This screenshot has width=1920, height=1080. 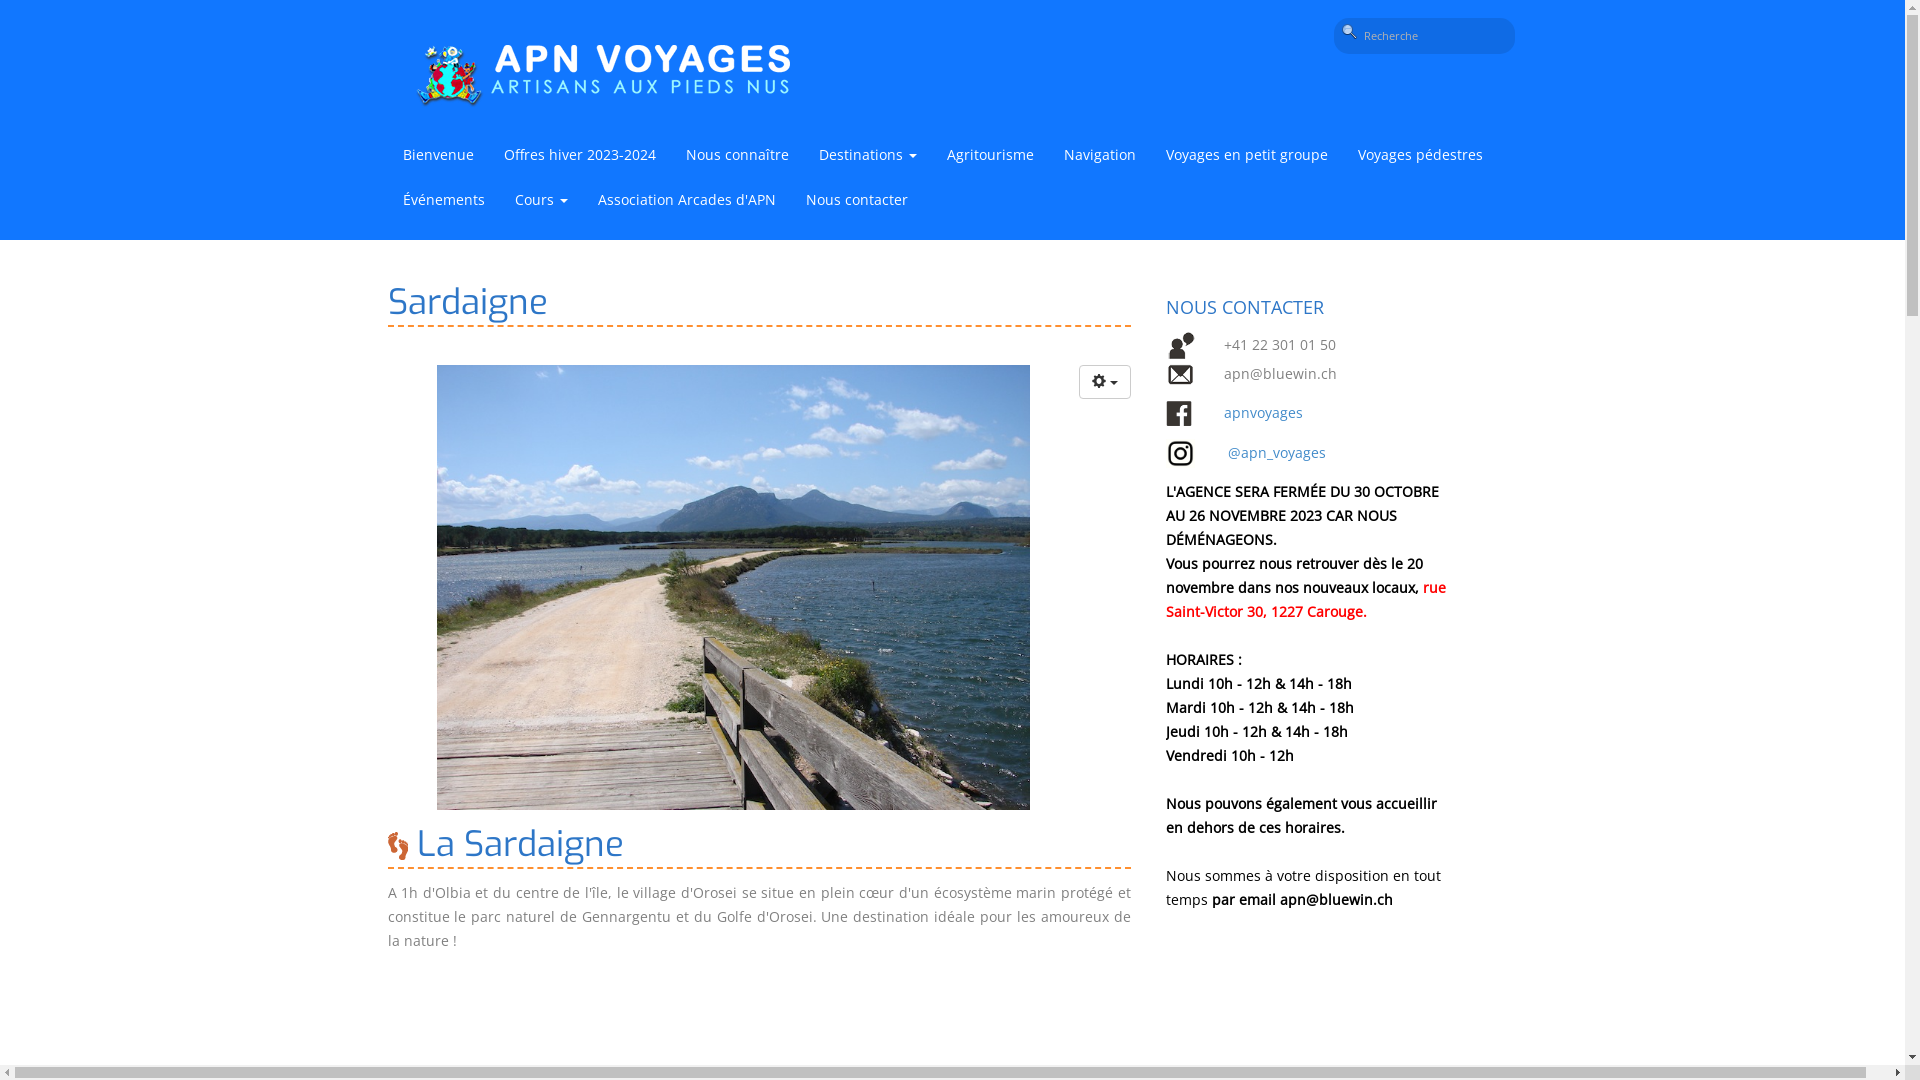 What do you see at coordinates (1336, 900) in the screenshot?
I see `apn@bluewin.ch` at bounding box center [1336, 900].